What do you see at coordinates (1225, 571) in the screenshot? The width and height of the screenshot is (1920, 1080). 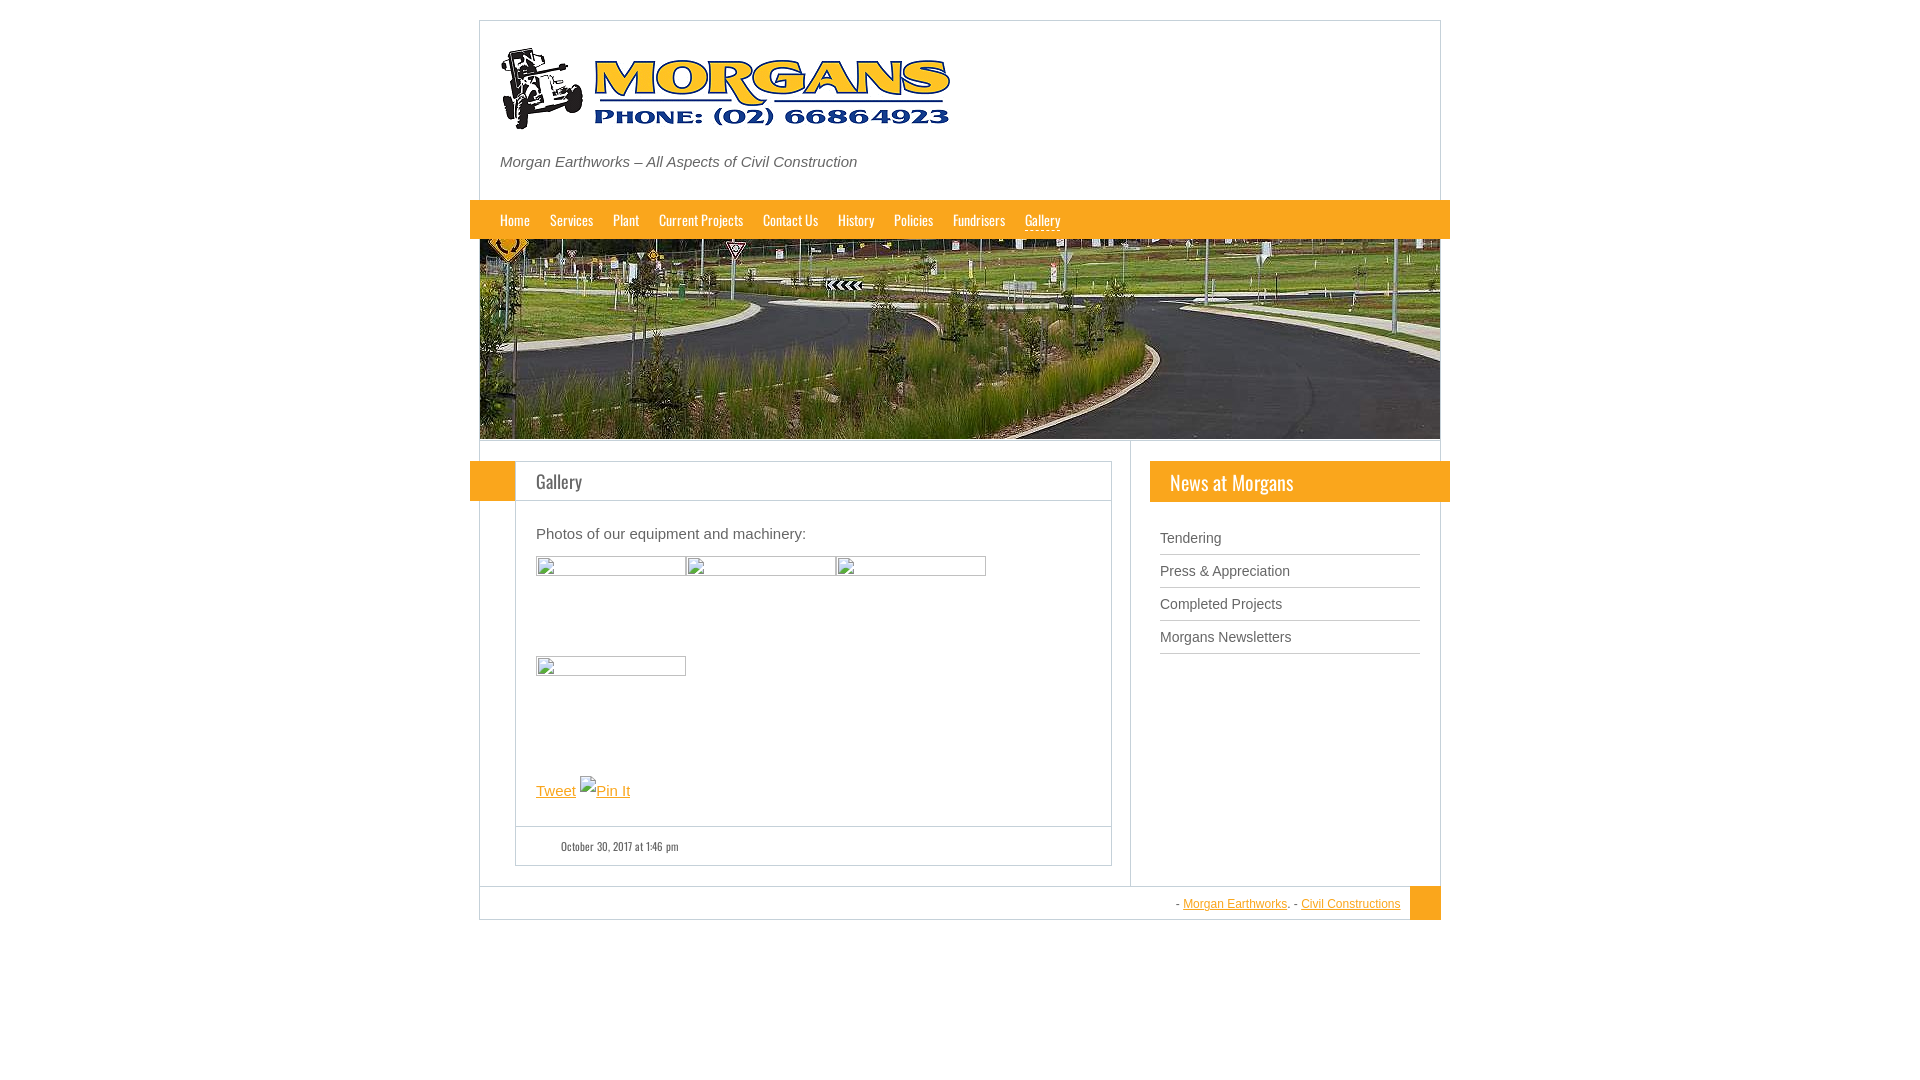 I see `Press & Appreciation` at bounding box center [1225, 571].